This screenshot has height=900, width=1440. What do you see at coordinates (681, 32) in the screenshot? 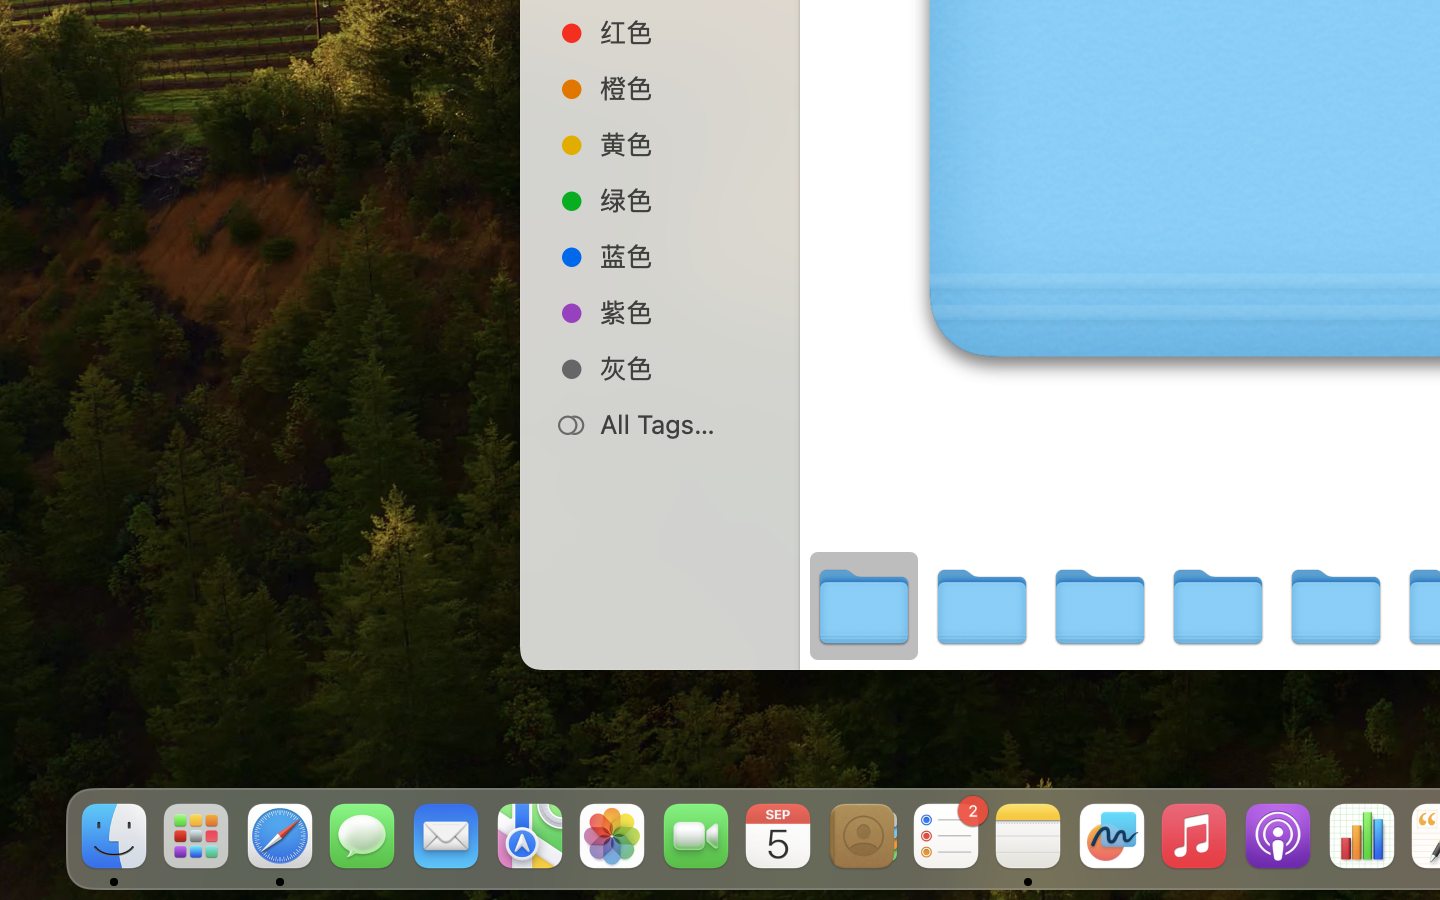
I see `红色` at bounding box center [681, 32].